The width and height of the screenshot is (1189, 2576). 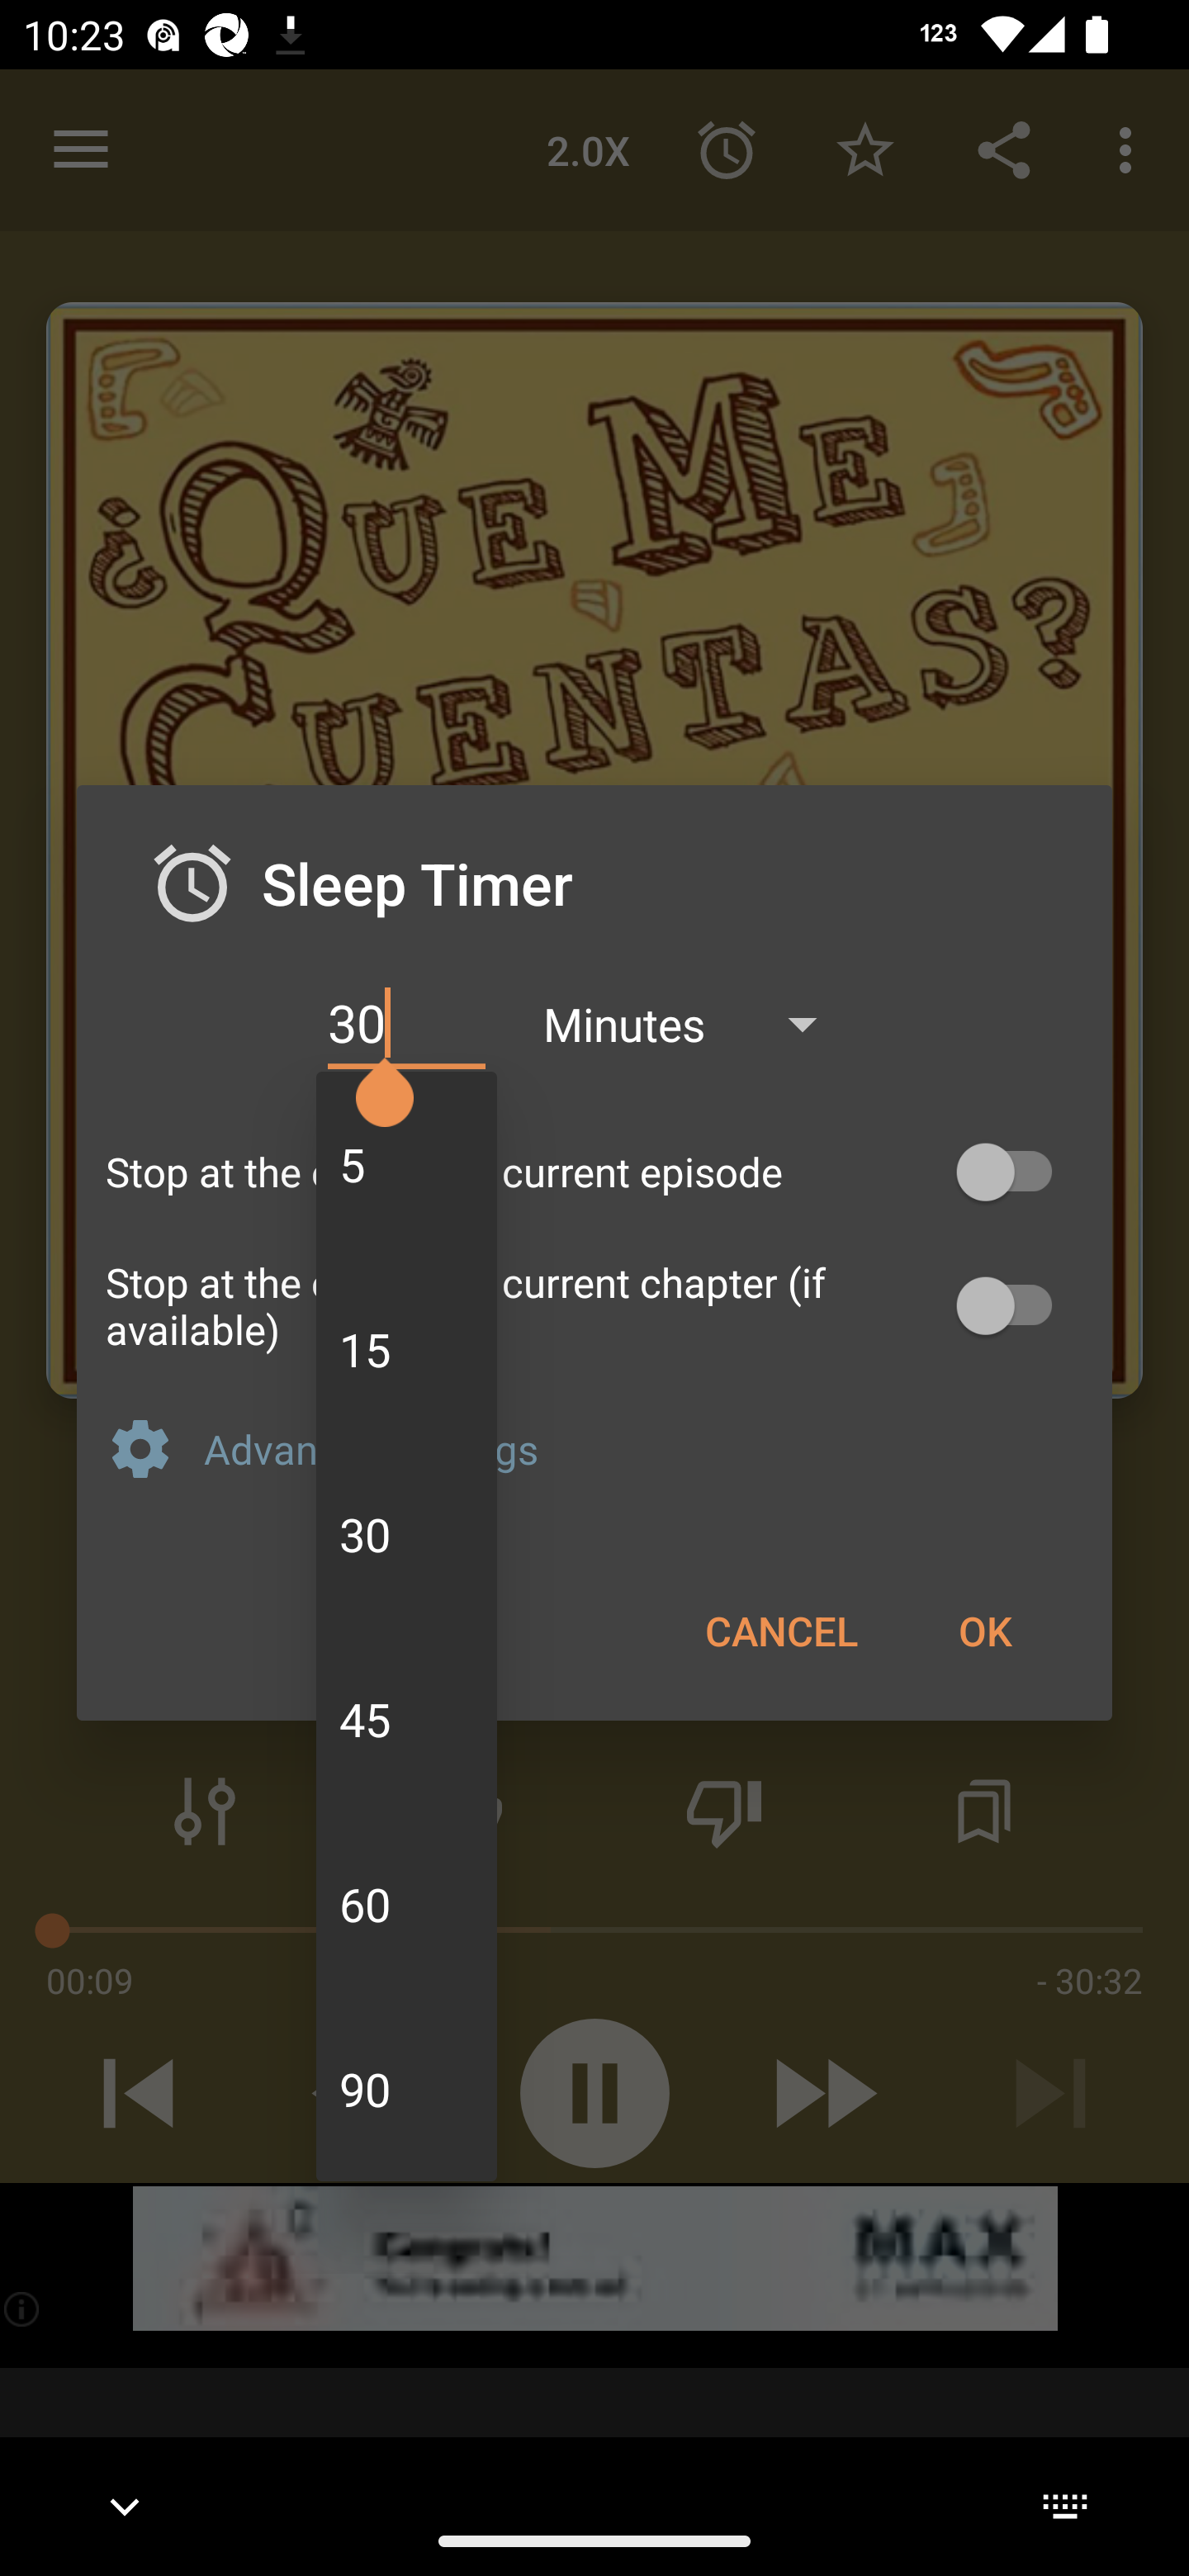 I want to click on OK, so click(x=984, y=1630).